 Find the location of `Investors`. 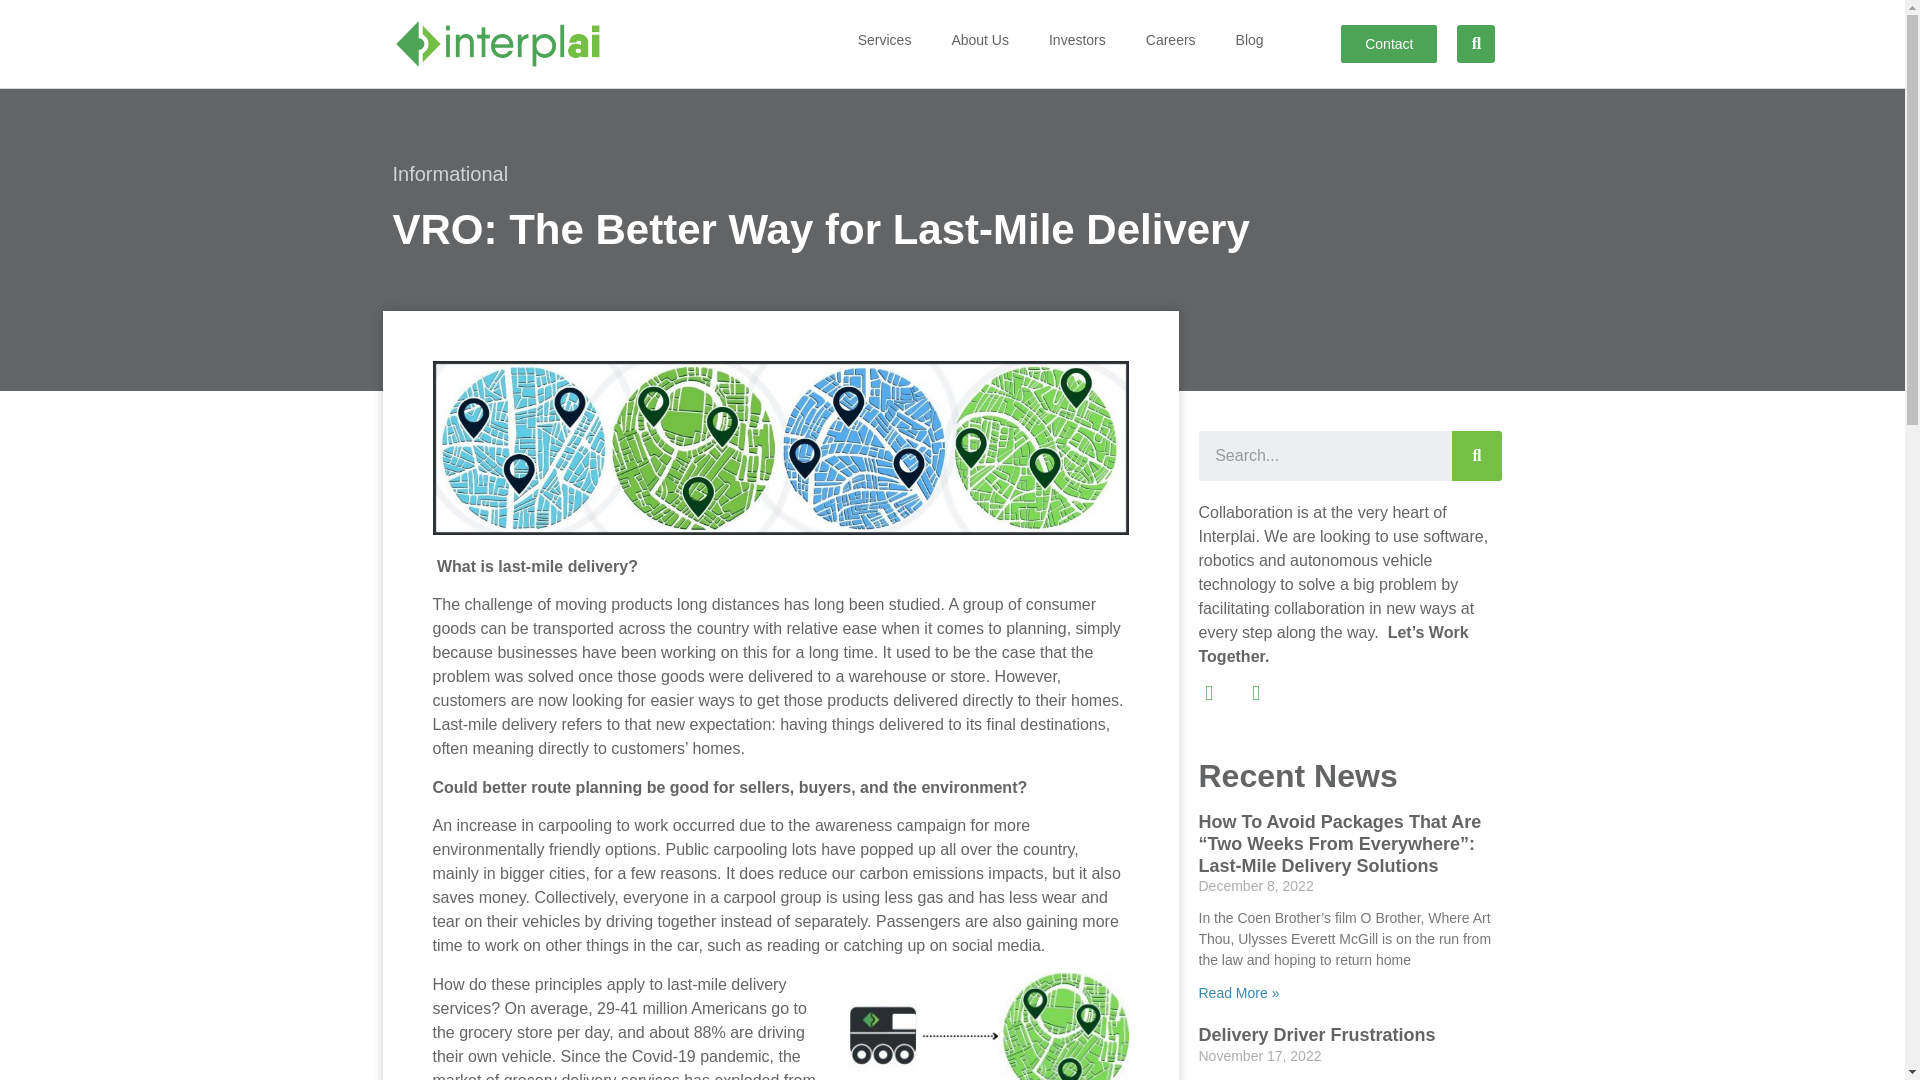

Investors is located at coordinates (1077, 40).